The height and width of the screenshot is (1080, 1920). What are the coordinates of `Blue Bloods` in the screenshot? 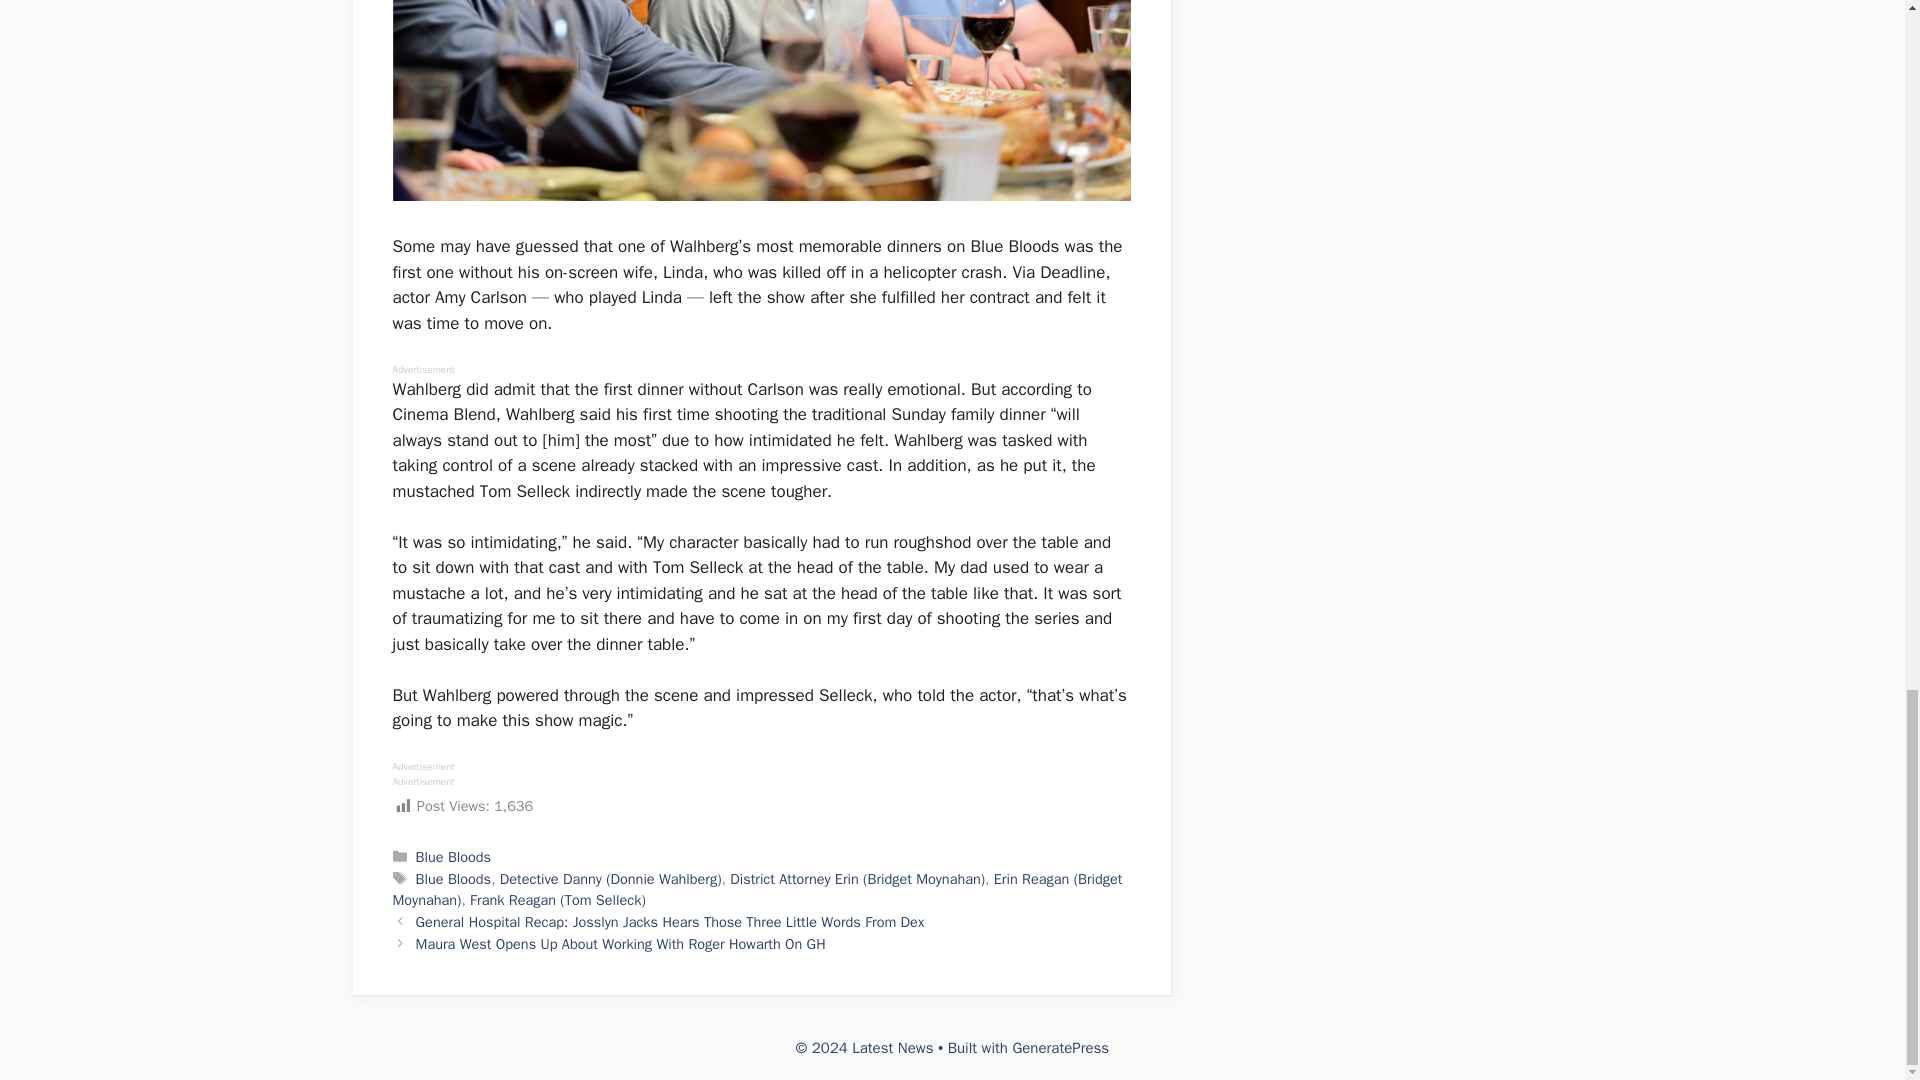 It's located at (454, 878).